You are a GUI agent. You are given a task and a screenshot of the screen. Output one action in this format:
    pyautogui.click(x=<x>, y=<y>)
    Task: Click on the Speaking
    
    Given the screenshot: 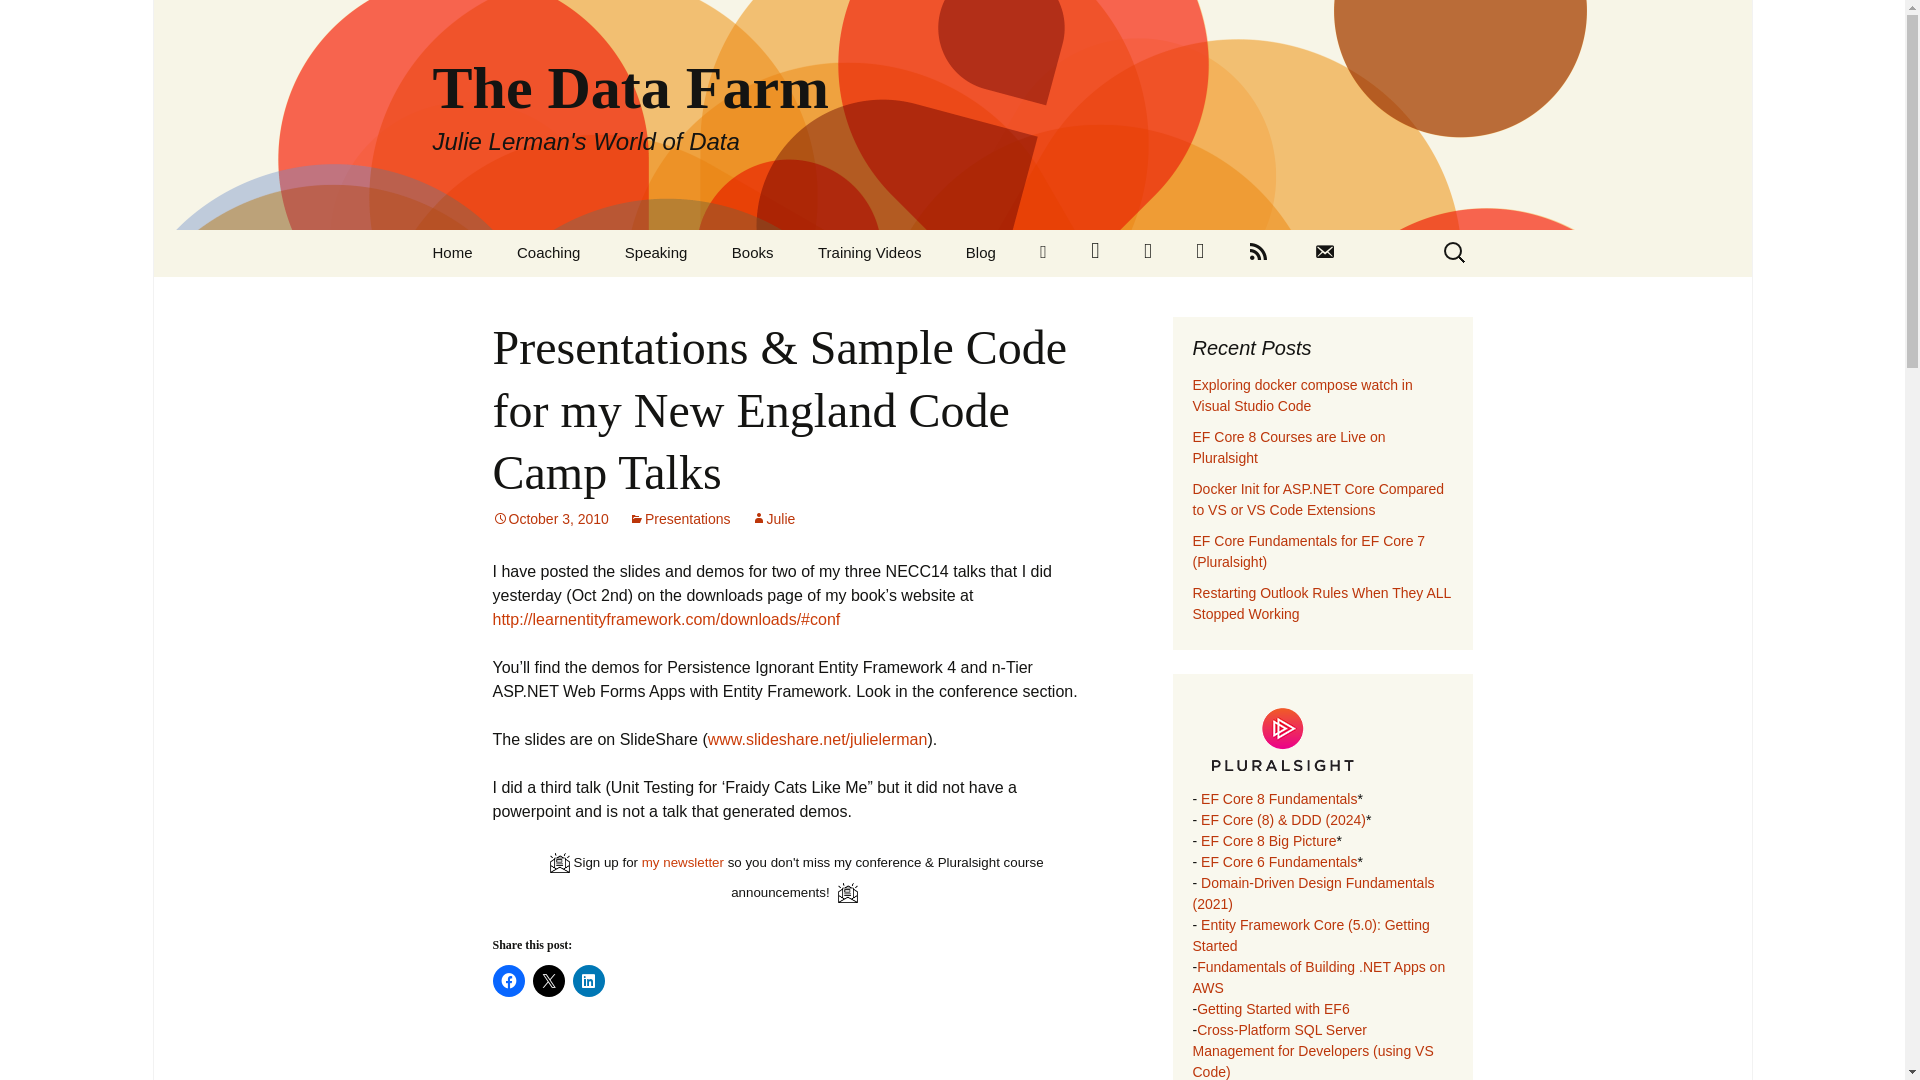 What is the action you would take?
    pyautogui.click(x=656, y=252)
    